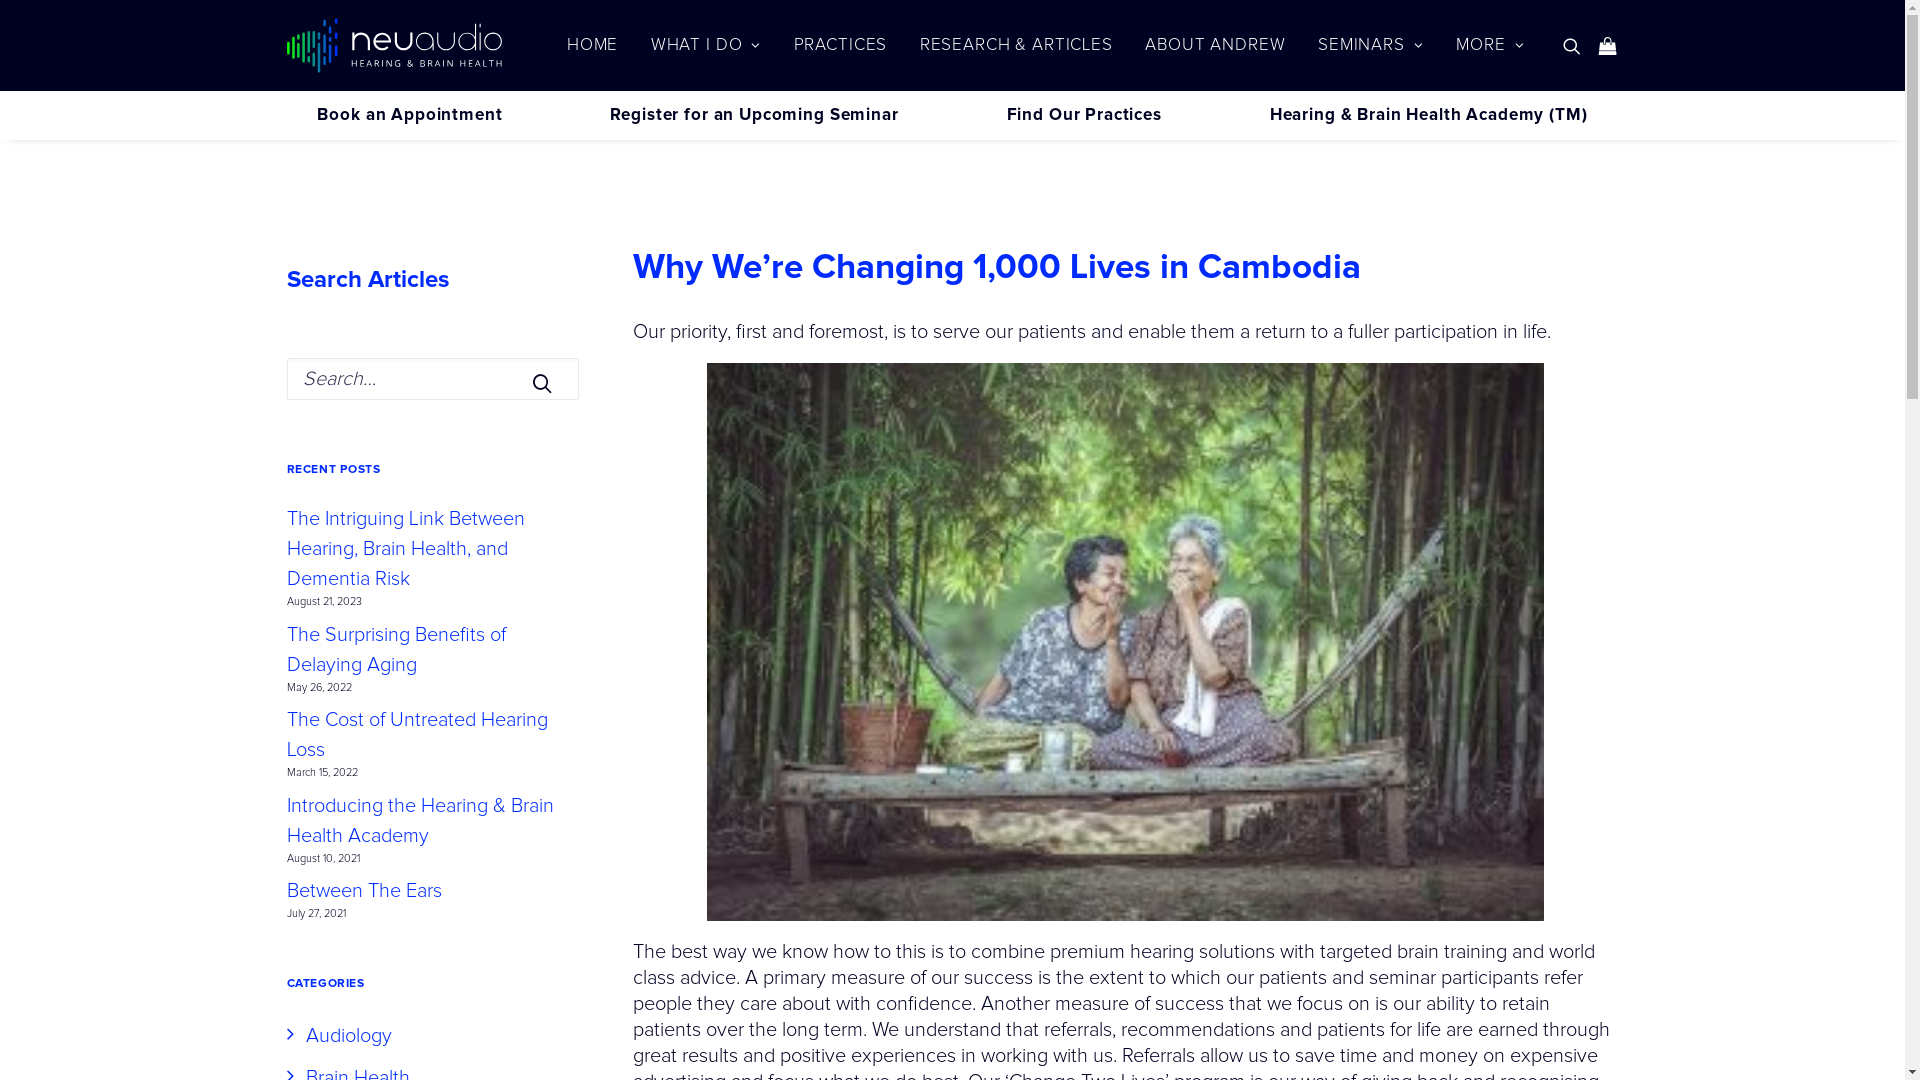 Image resolution: width=1920 pixels, height=1080 pixels. Describe the element at coordinates (432, 735) in the screenshot. I see `The Cost of Untreated Hearing Loss` at that location.